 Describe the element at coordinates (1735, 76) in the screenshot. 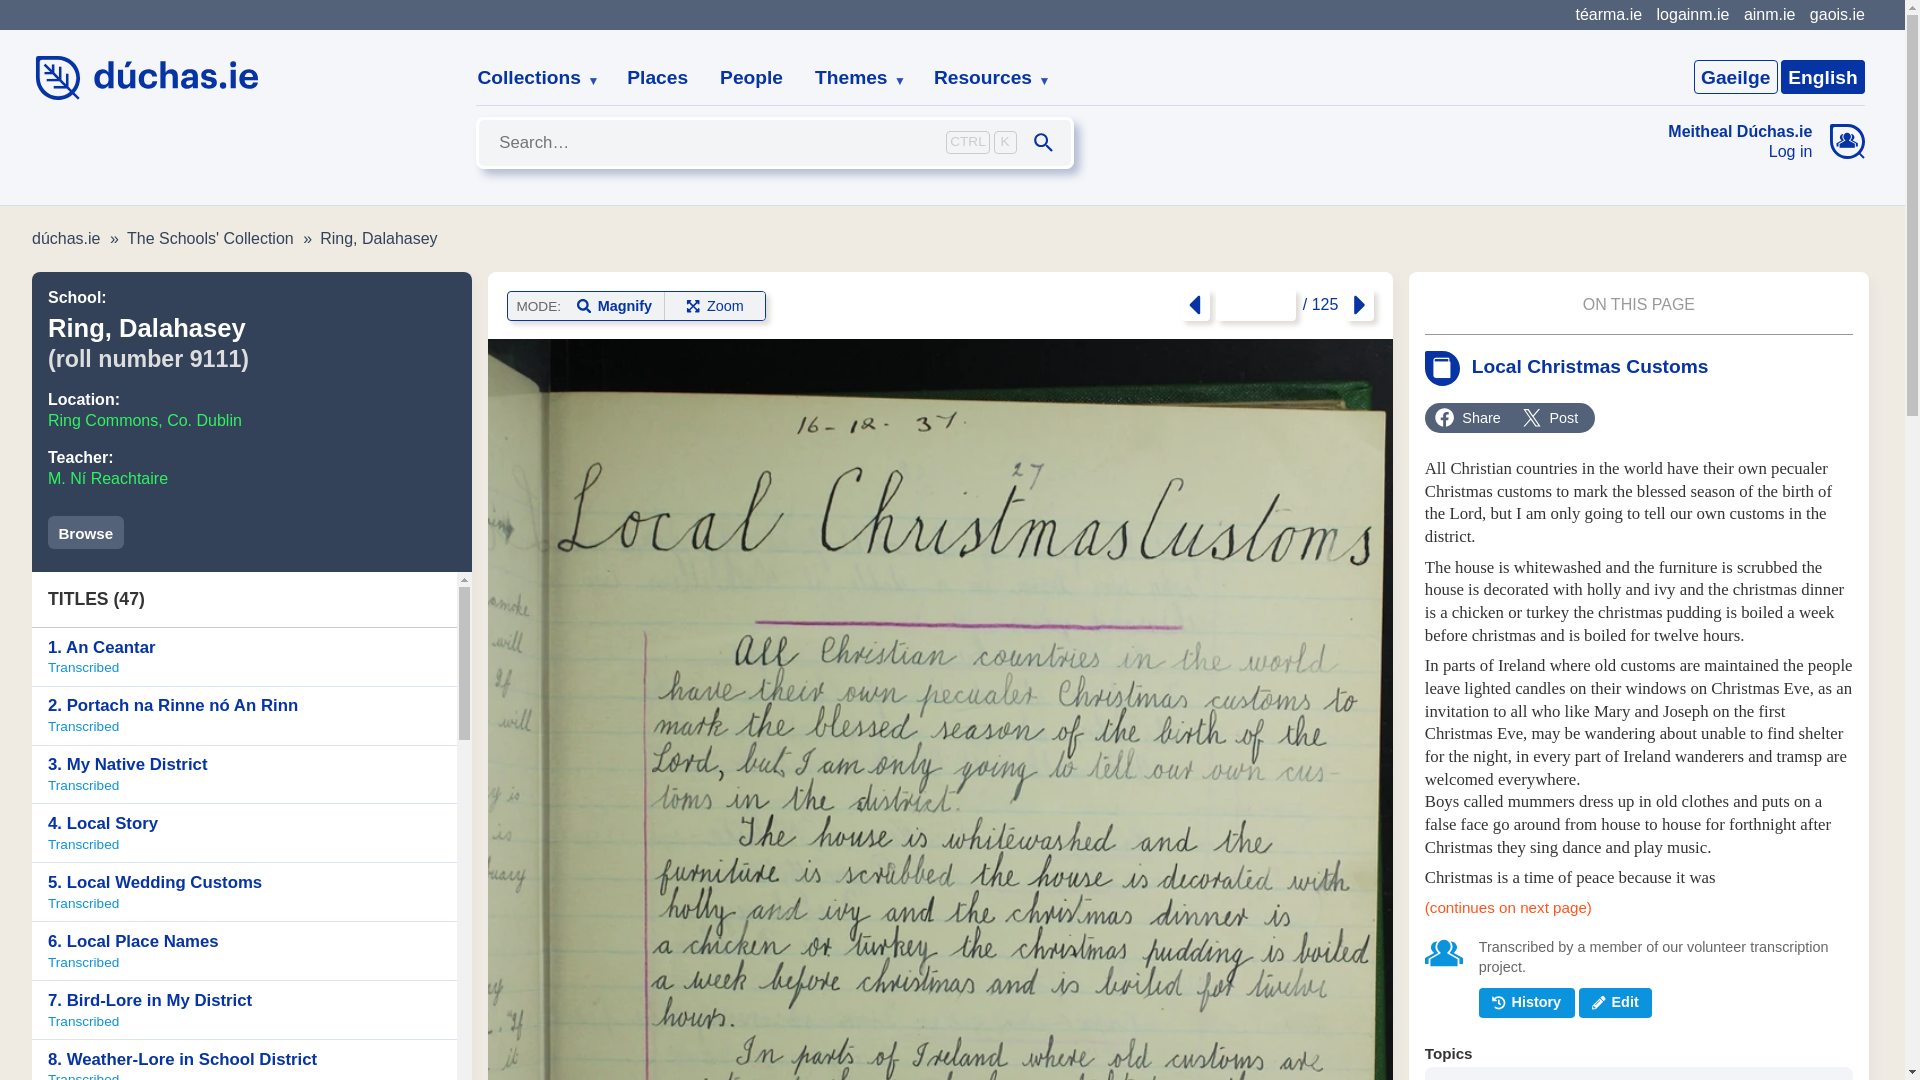

I see `Gaeilge` at that location.